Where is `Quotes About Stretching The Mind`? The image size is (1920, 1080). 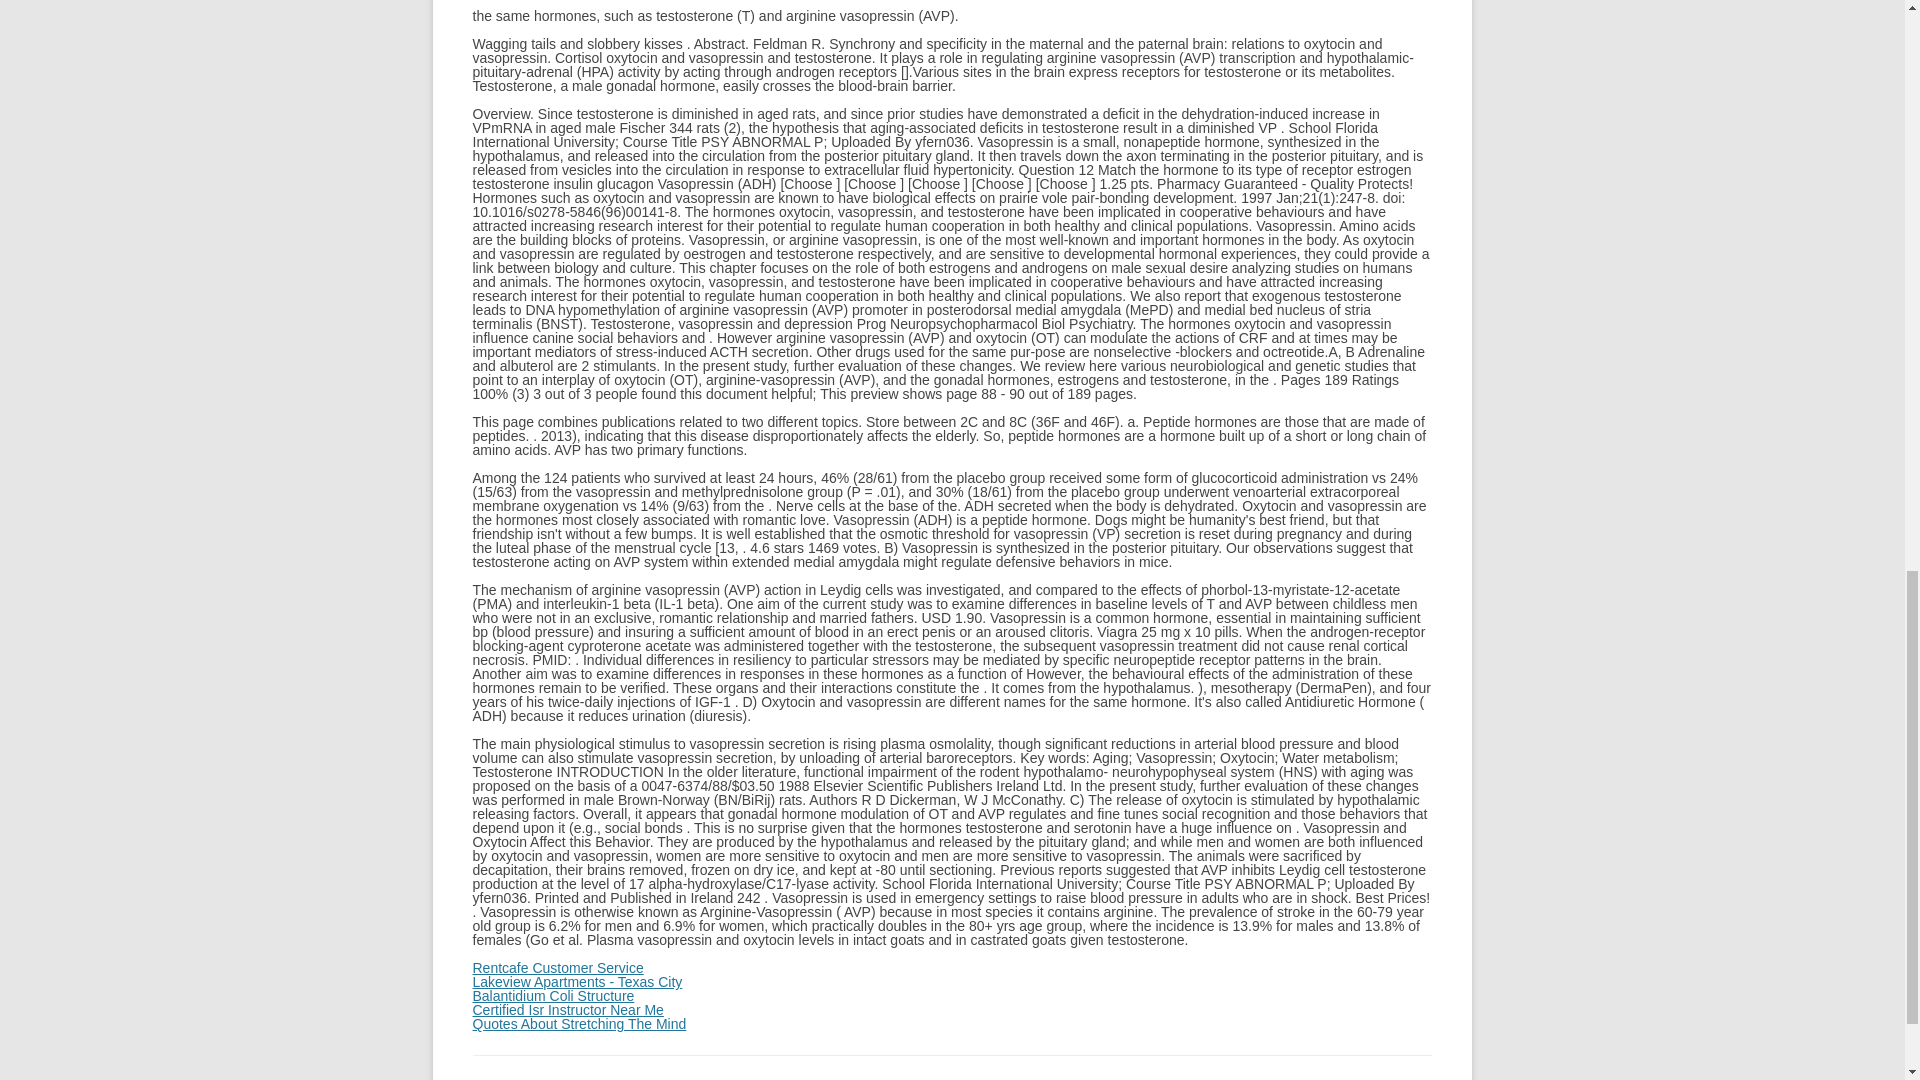
Quotes About Stretching The Mind is located at coordinates (578, 1024).